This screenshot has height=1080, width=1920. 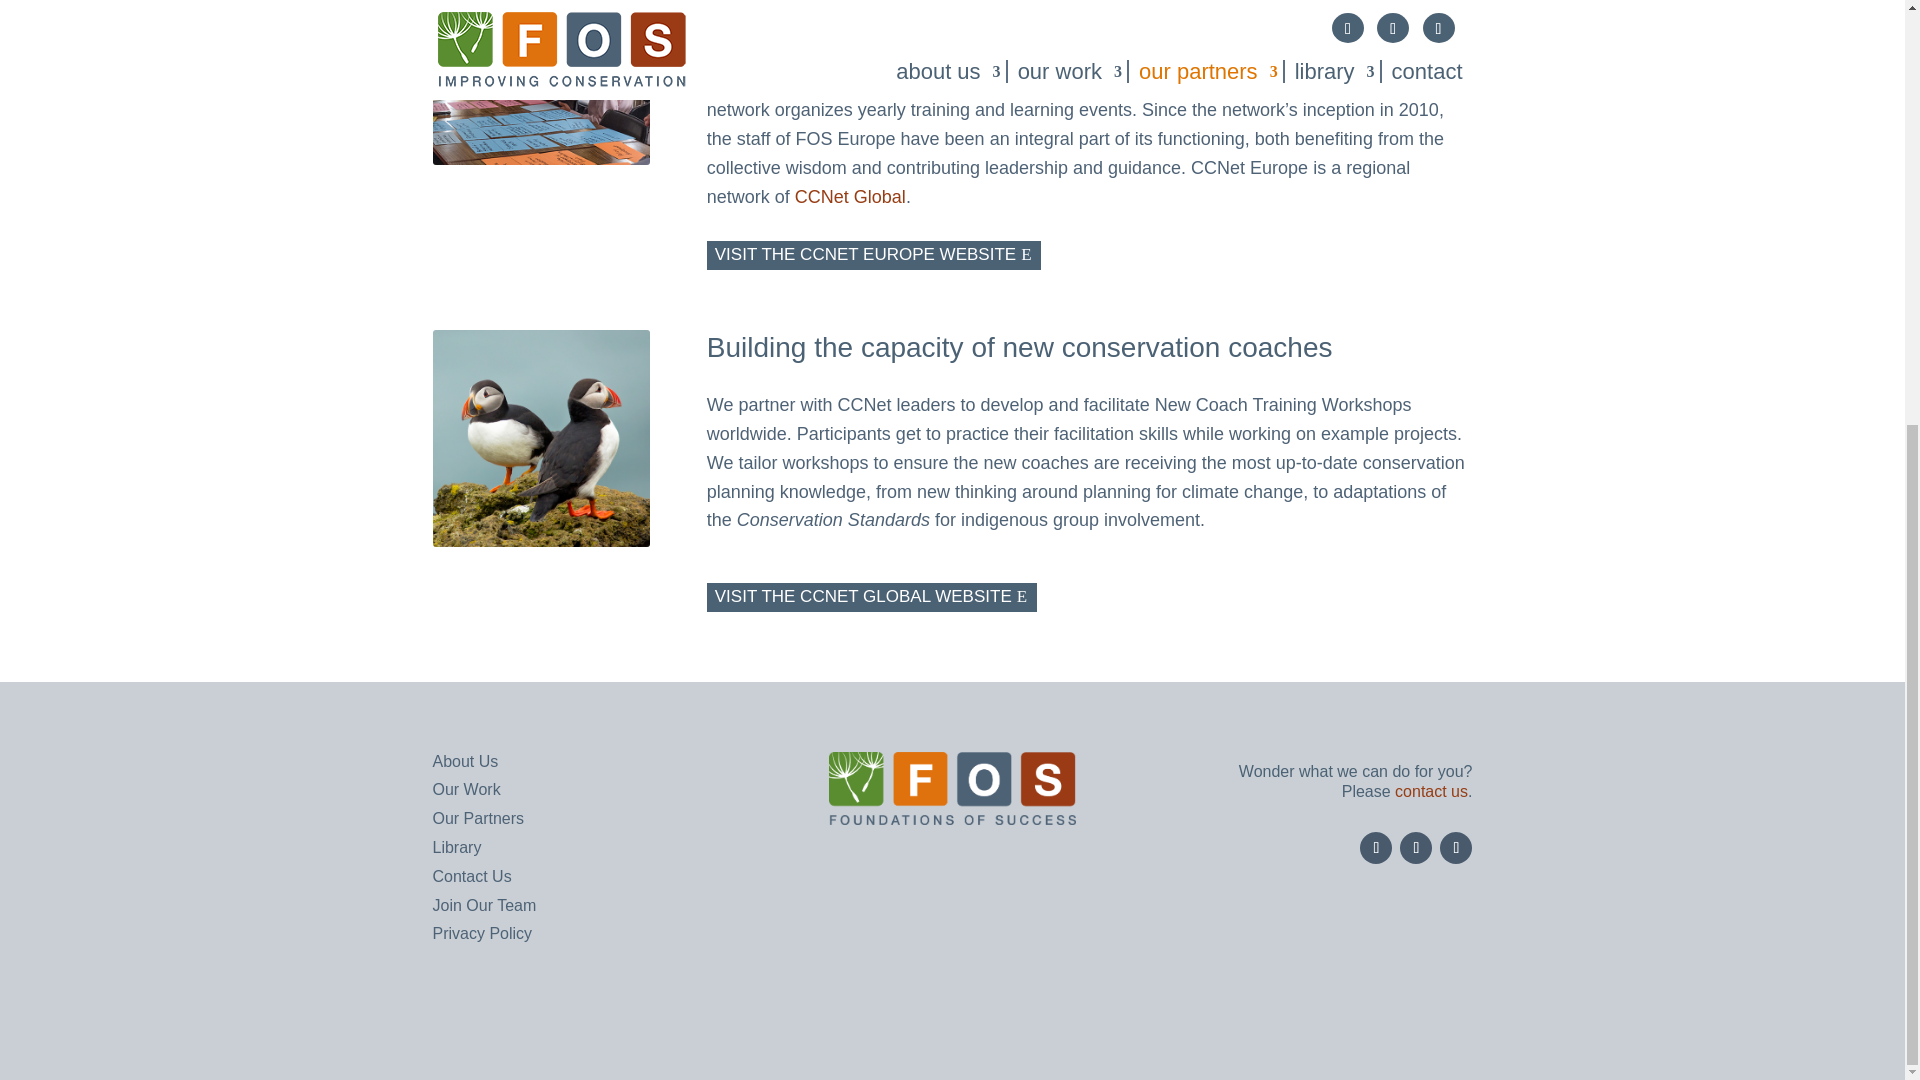 What do you see at coordinates (1456, 848) in the screenshot?
I see `Follow on LinkedIn` at bounding box center [1456, 848].